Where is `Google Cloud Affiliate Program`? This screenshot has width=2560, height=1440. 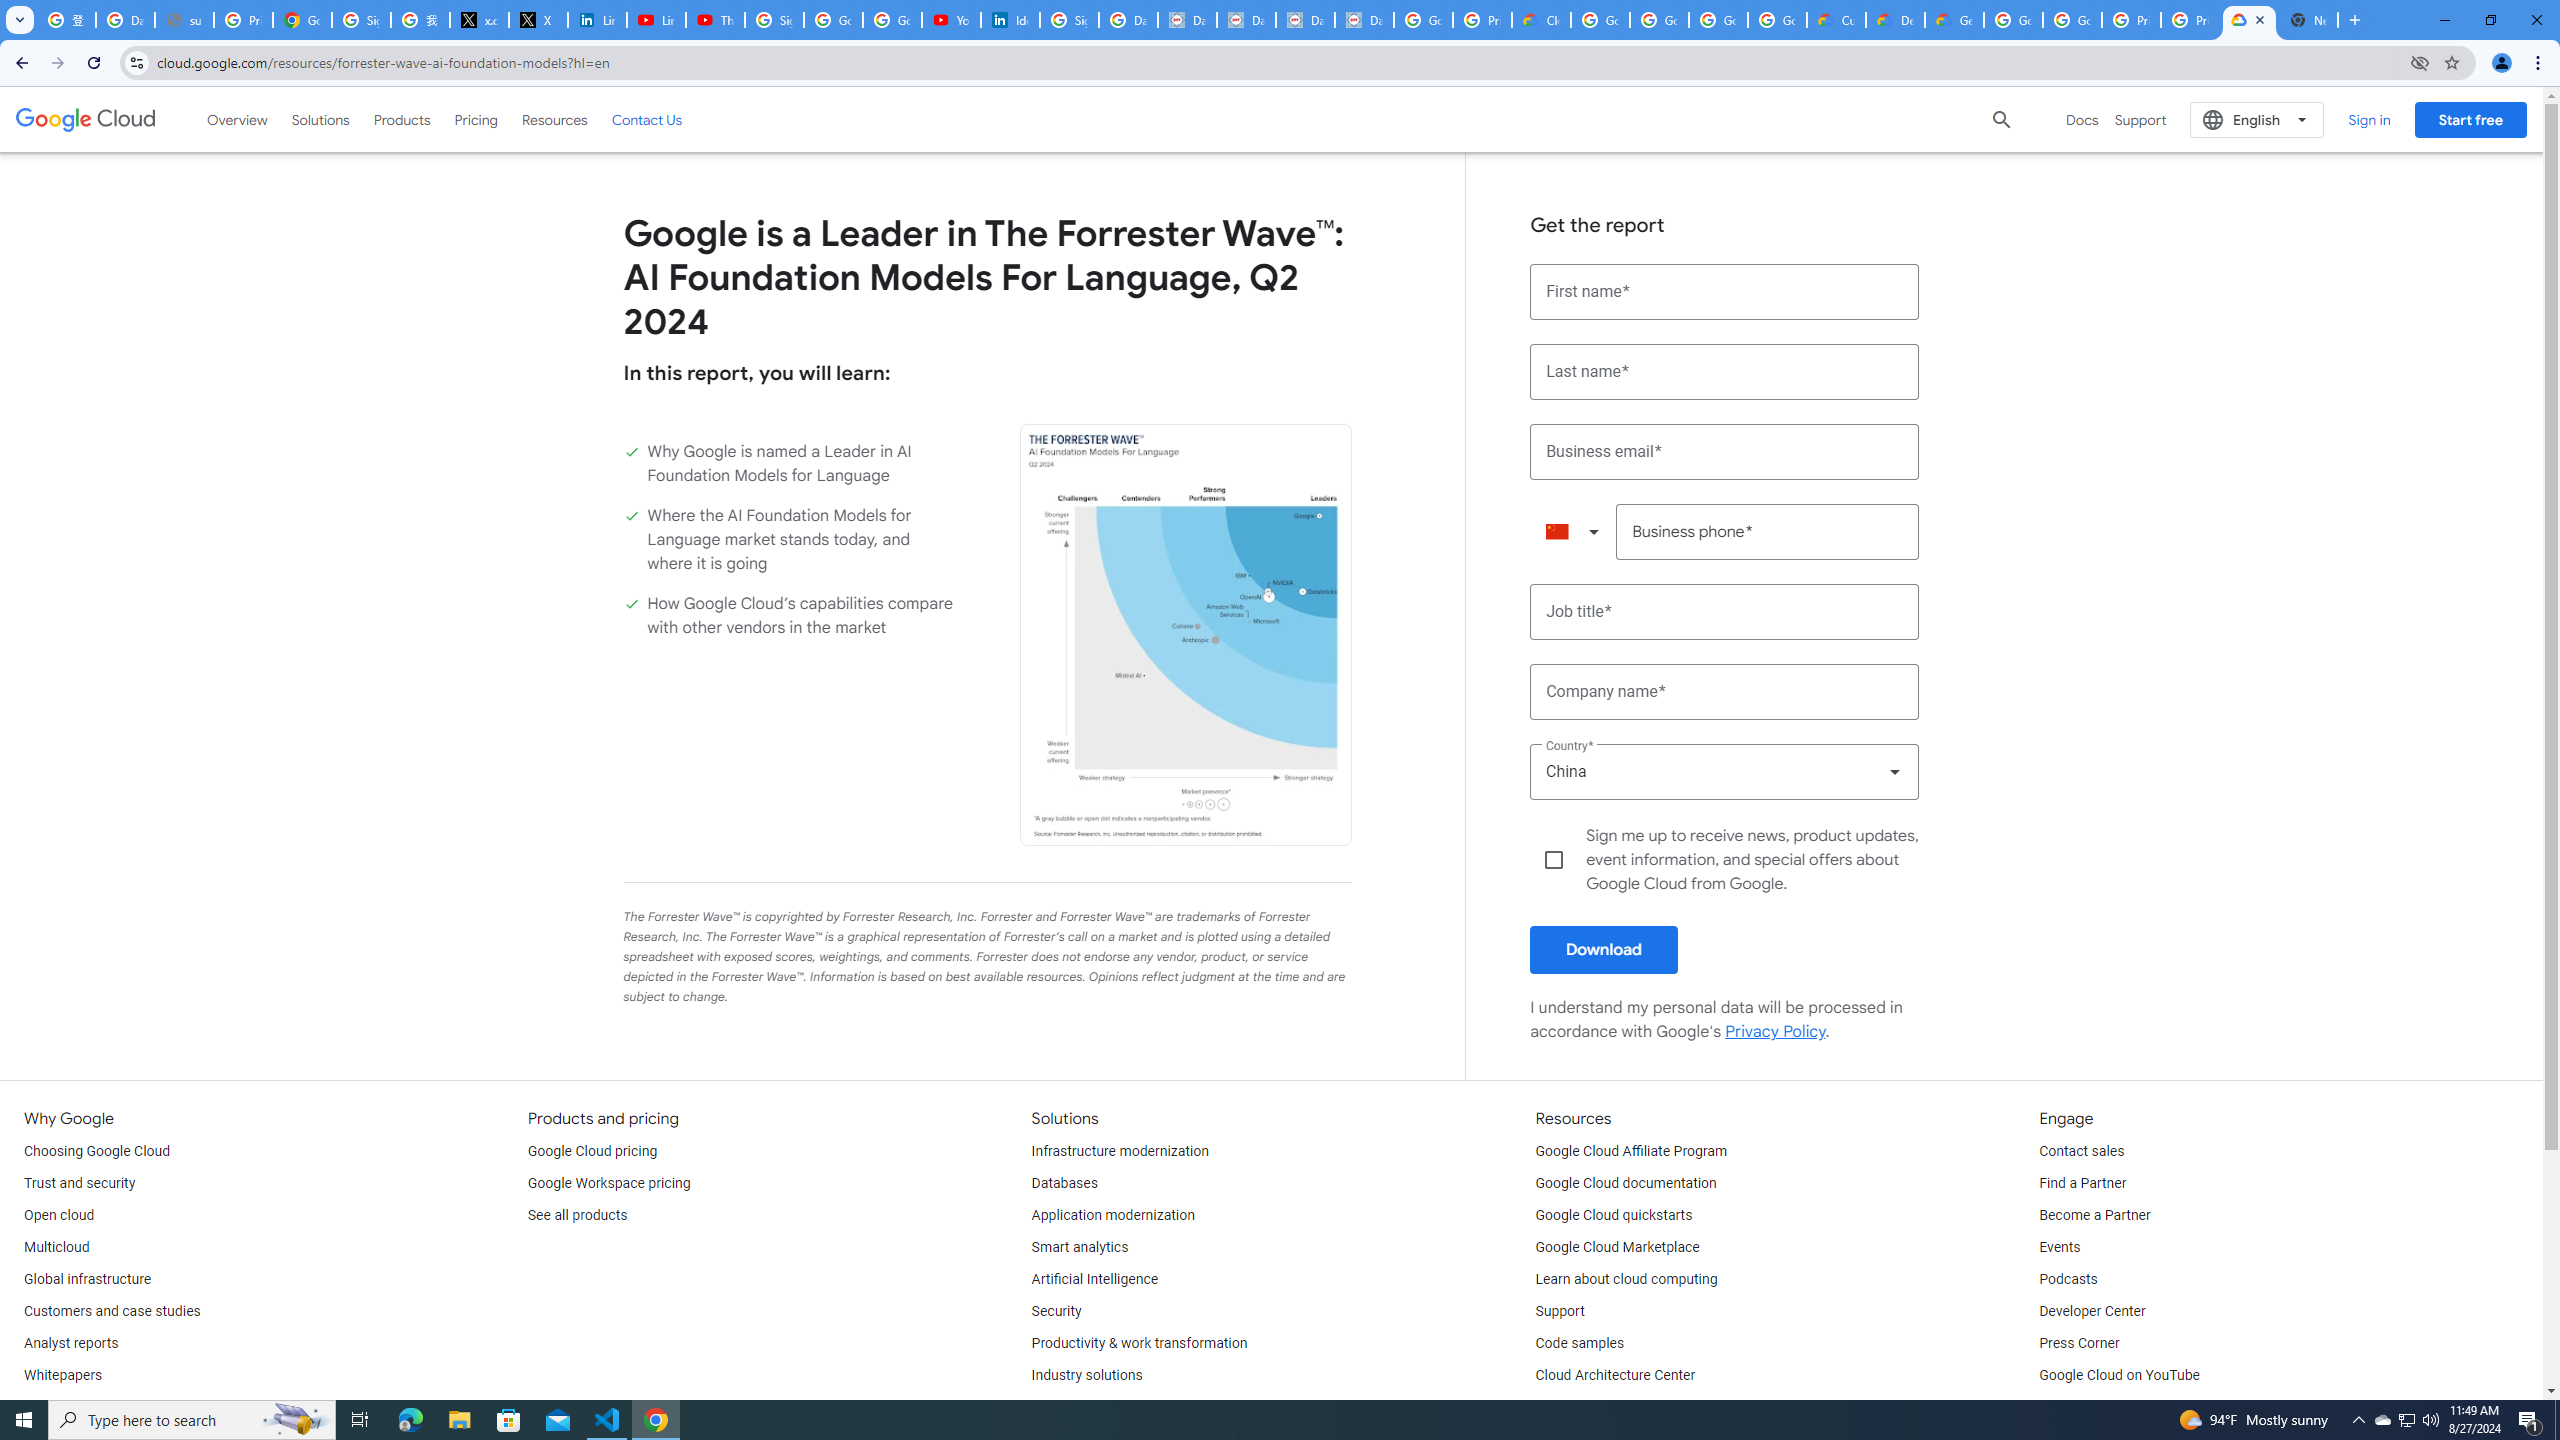
Google Cloud Affiliate Program is located at coordinates (1632, 1152).